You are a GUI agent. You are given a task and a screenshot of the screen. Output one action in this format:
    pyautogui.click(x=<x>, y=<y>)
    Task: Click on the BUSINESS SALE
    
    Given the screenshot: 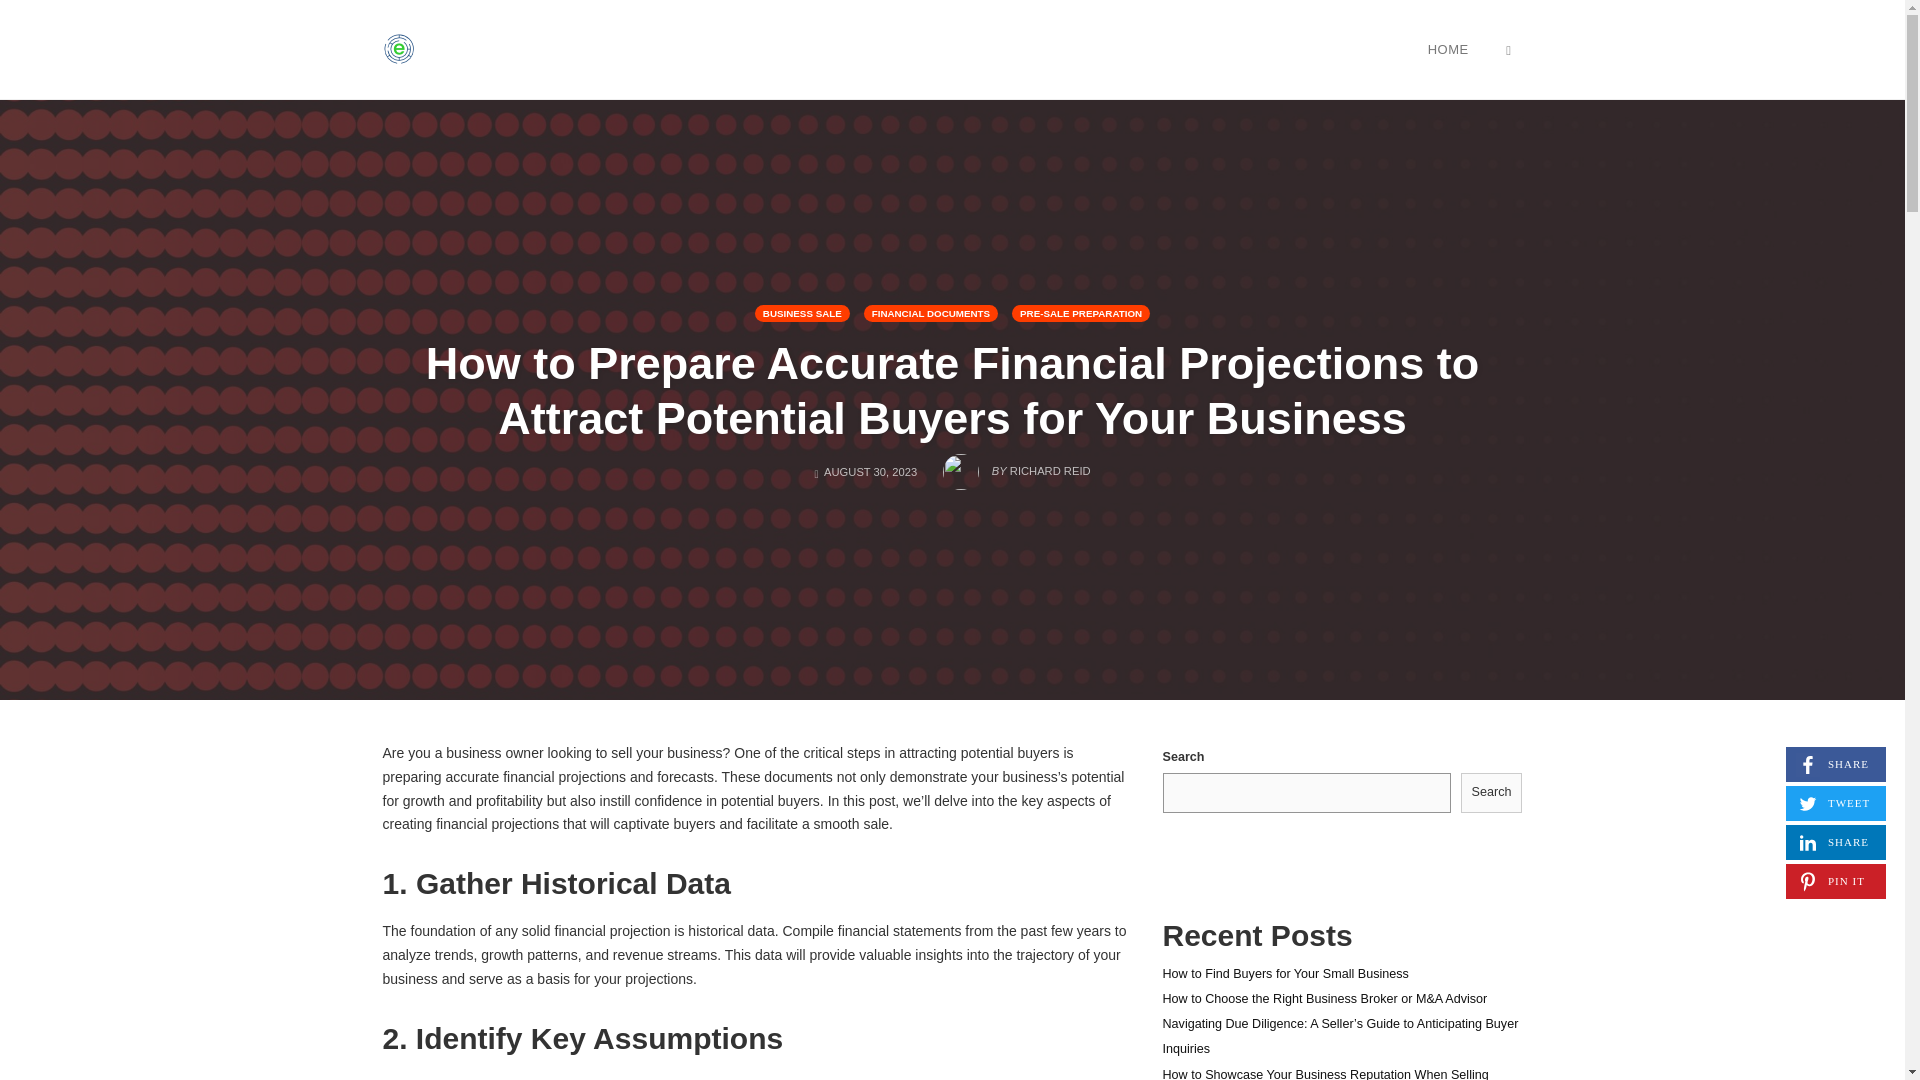 What is the action you would take?
    pyautogui.click(x=1448, y=49)
    